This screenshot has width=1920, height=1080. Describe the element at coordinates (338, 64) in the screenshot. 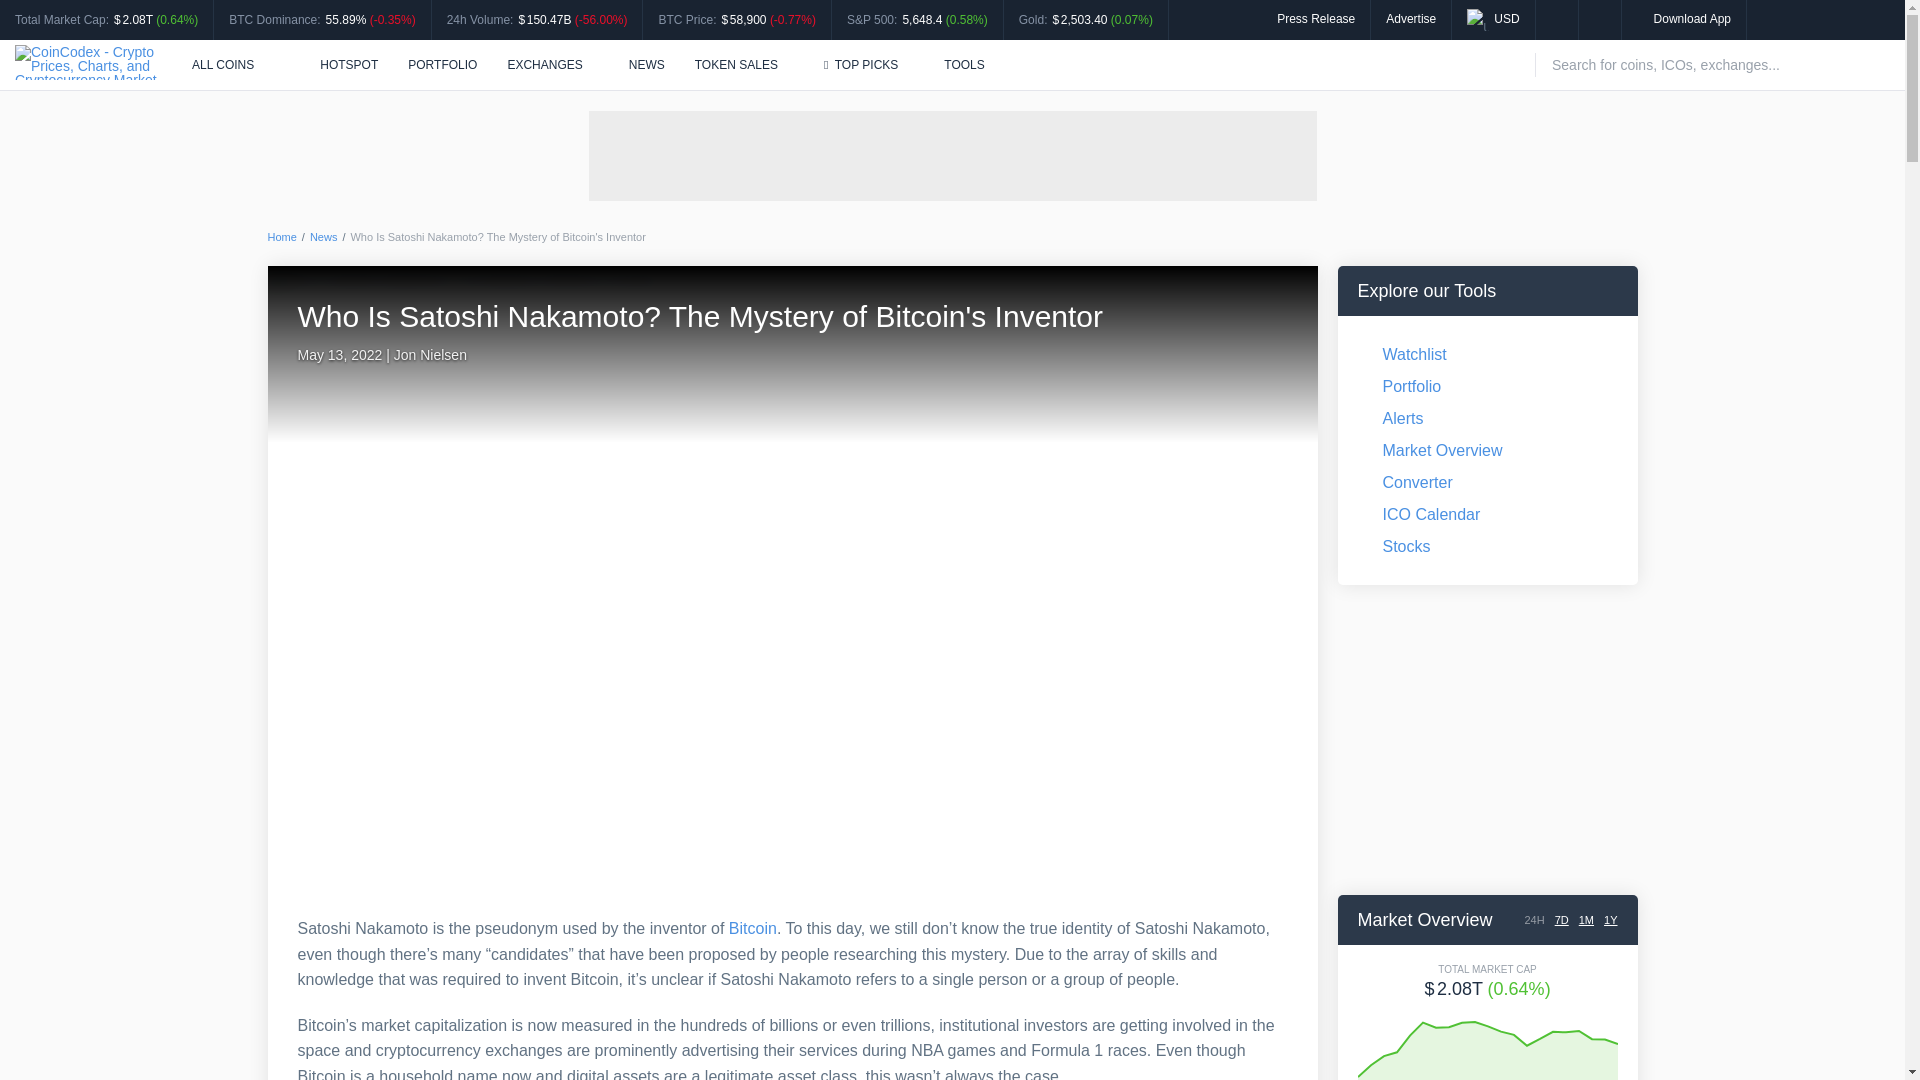

I see `HOTSPOT` at that location.